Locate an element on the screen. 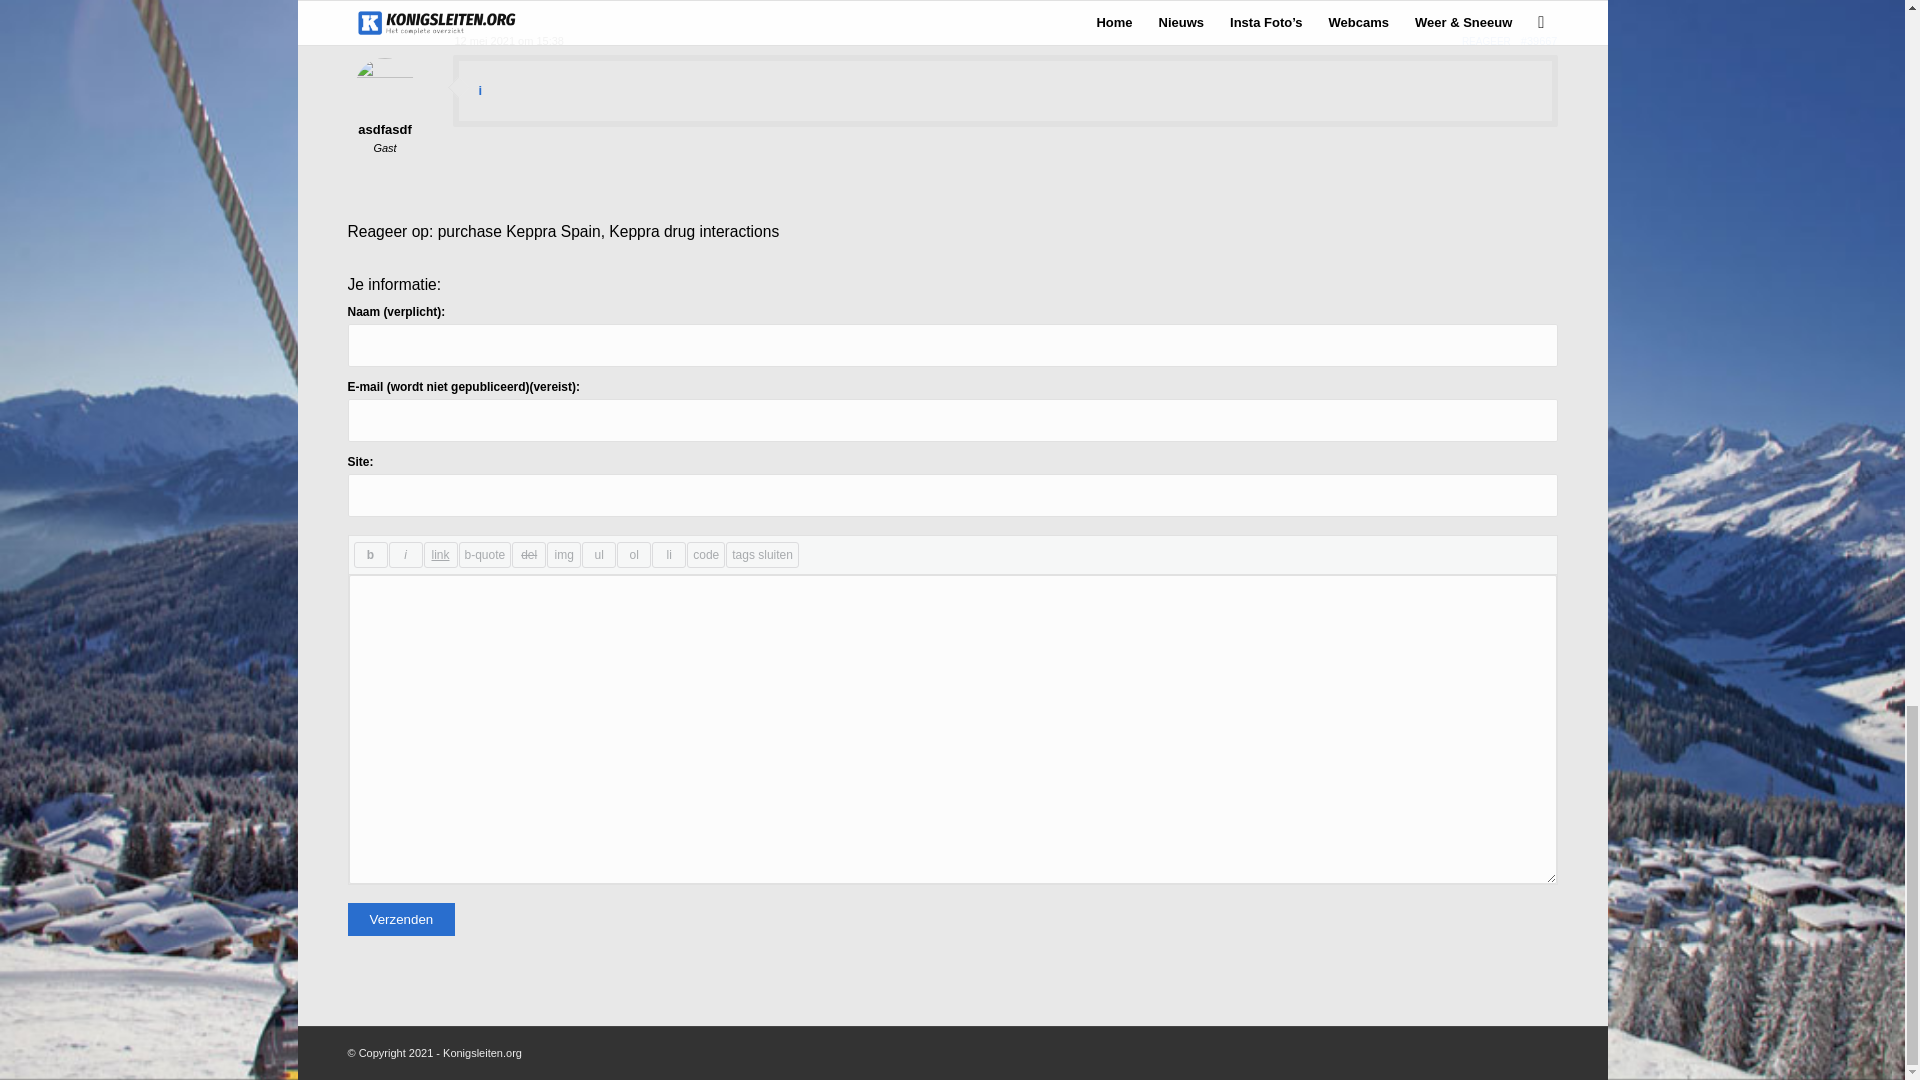 The width and height of the screenshot is (1920, 1080). li is located at coordinates (668, 555).